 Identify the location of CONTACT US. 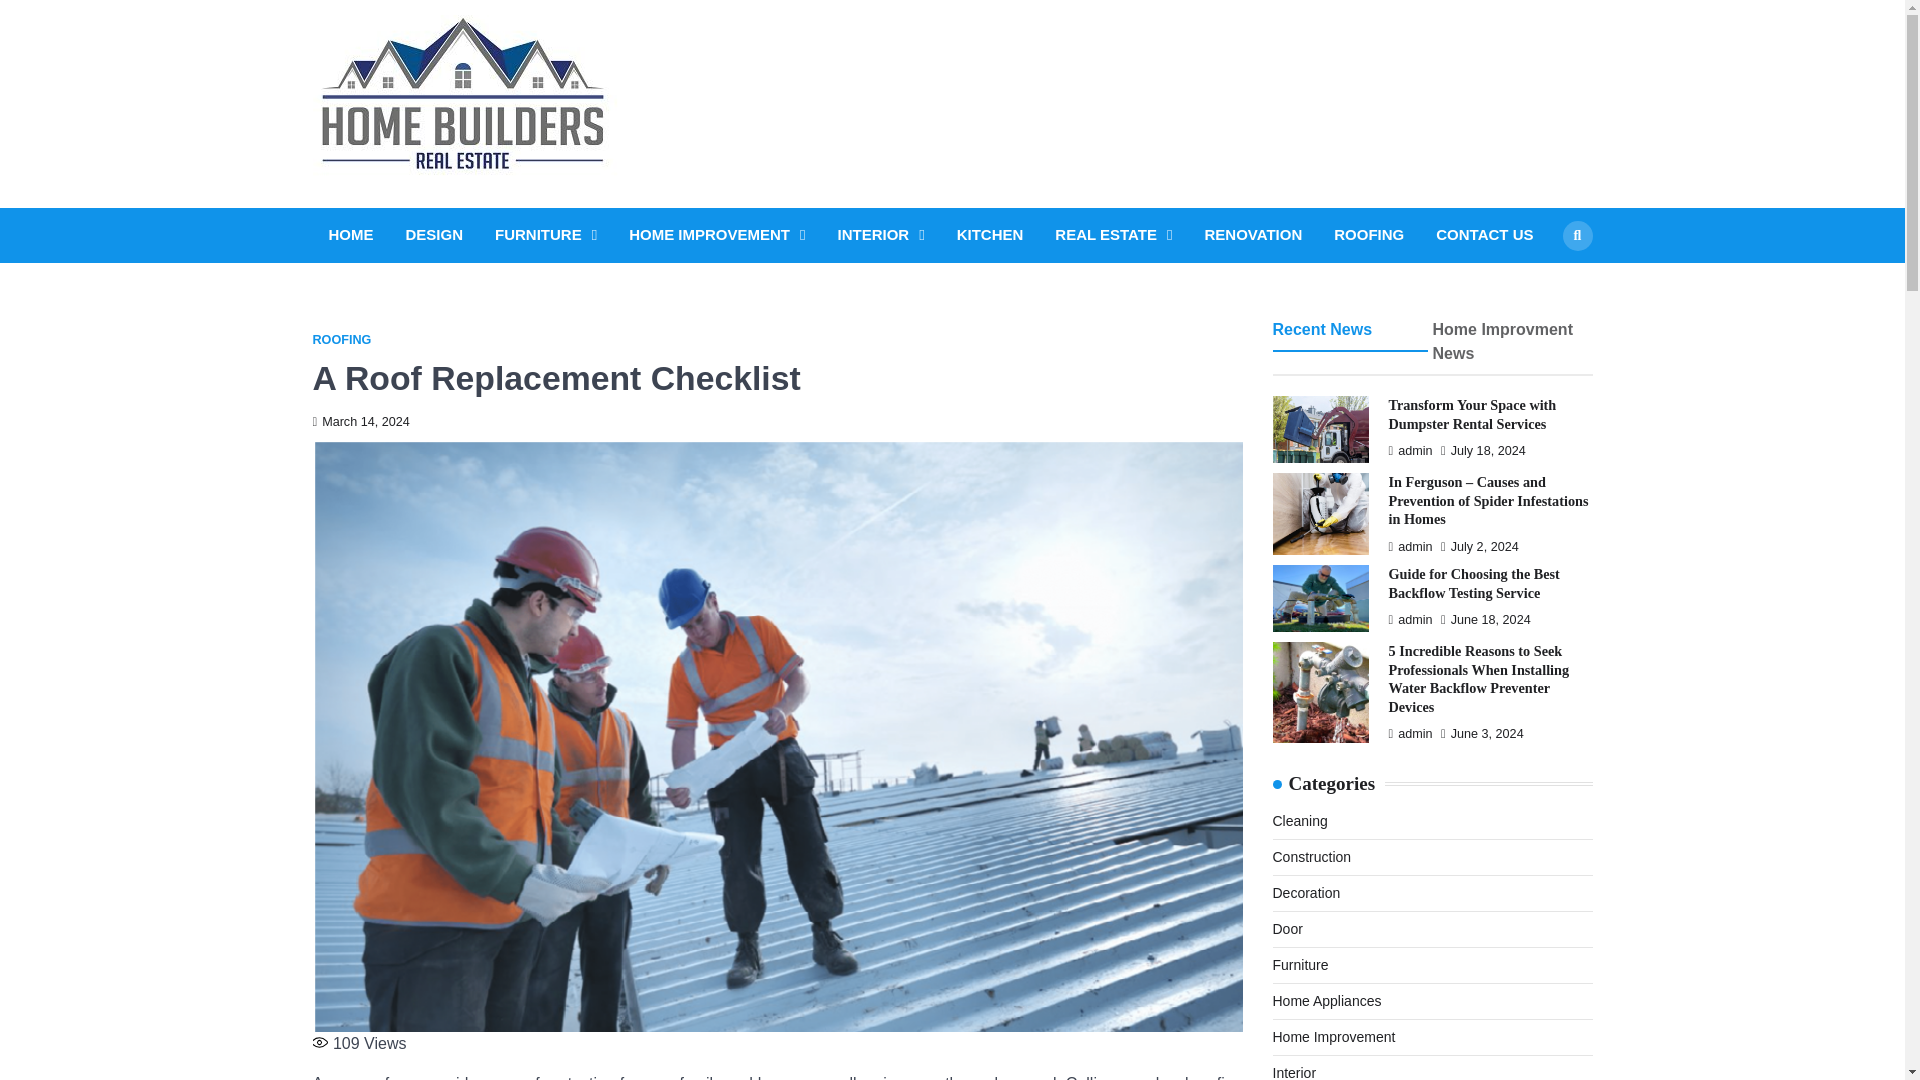
(1484, 235).